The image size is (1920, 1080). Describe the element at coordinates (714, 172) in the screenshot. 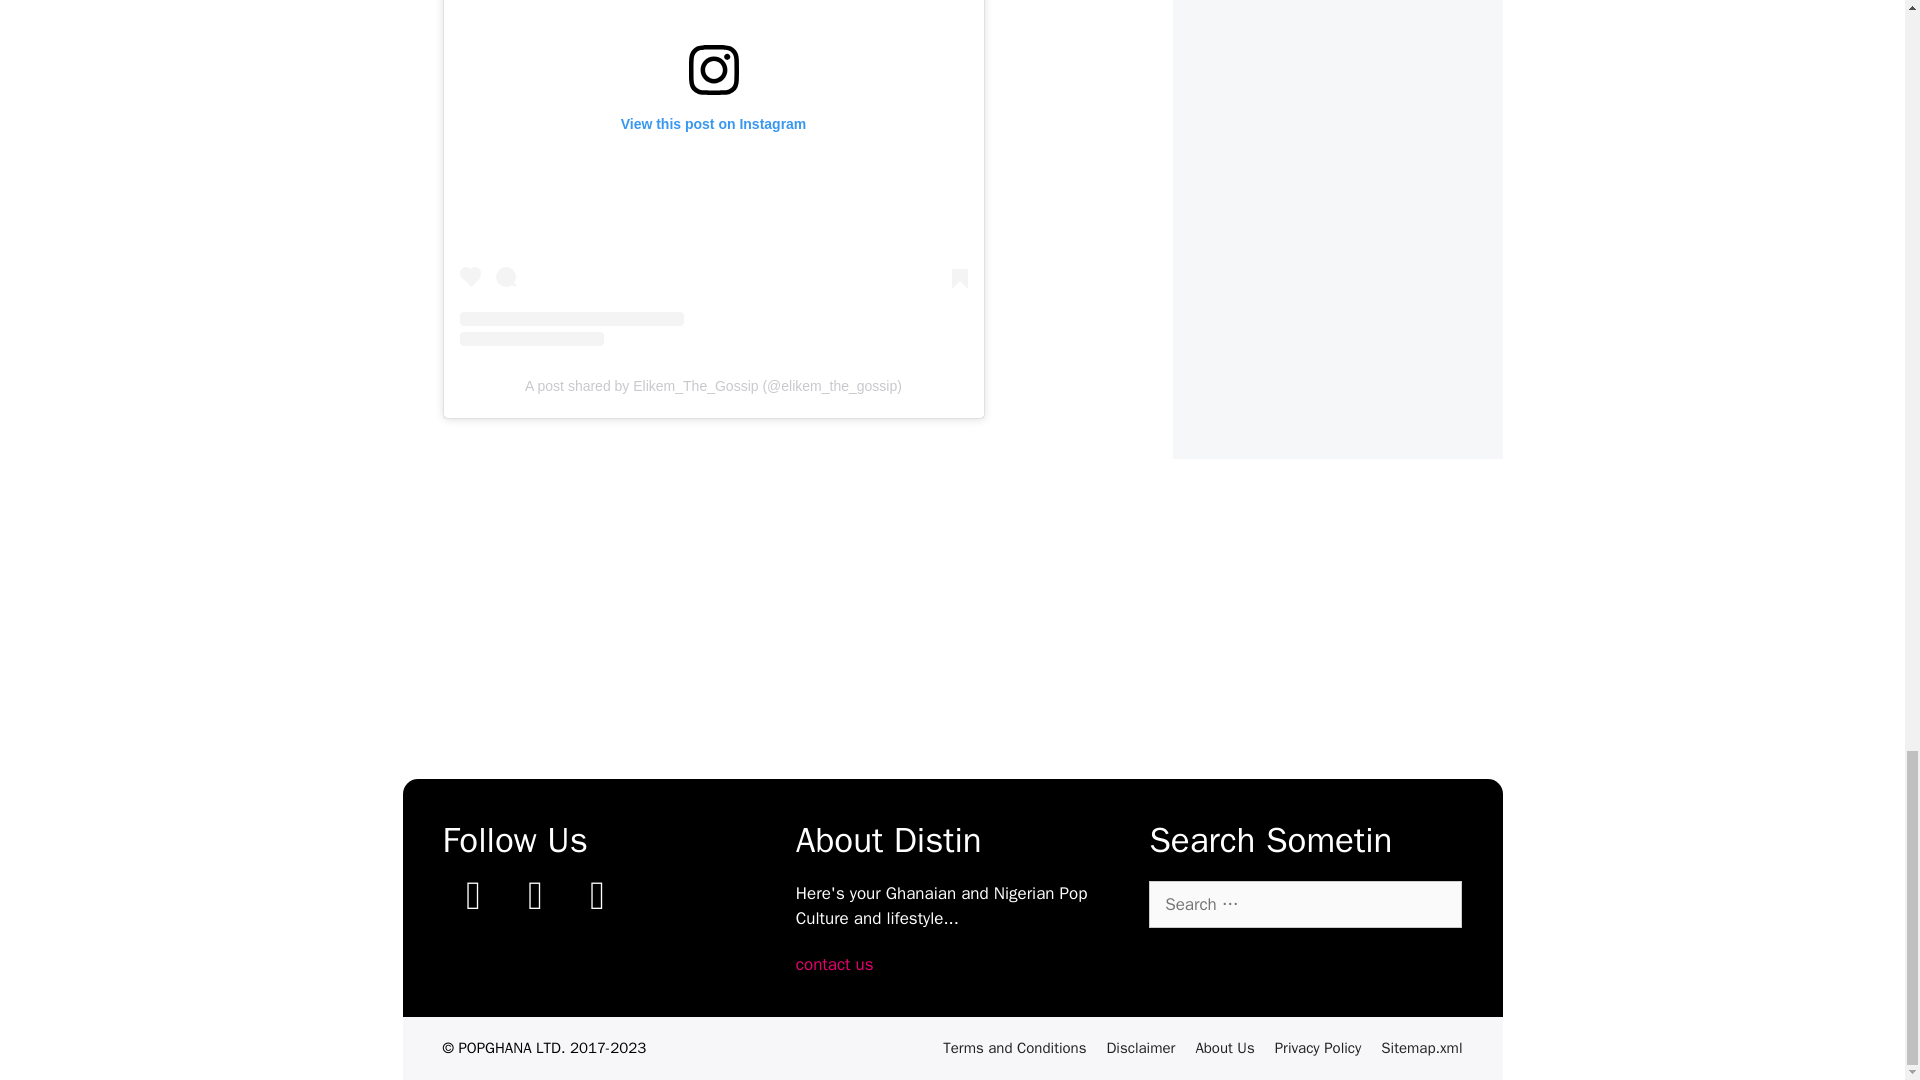

I see `View this post on Instagram` at that location.